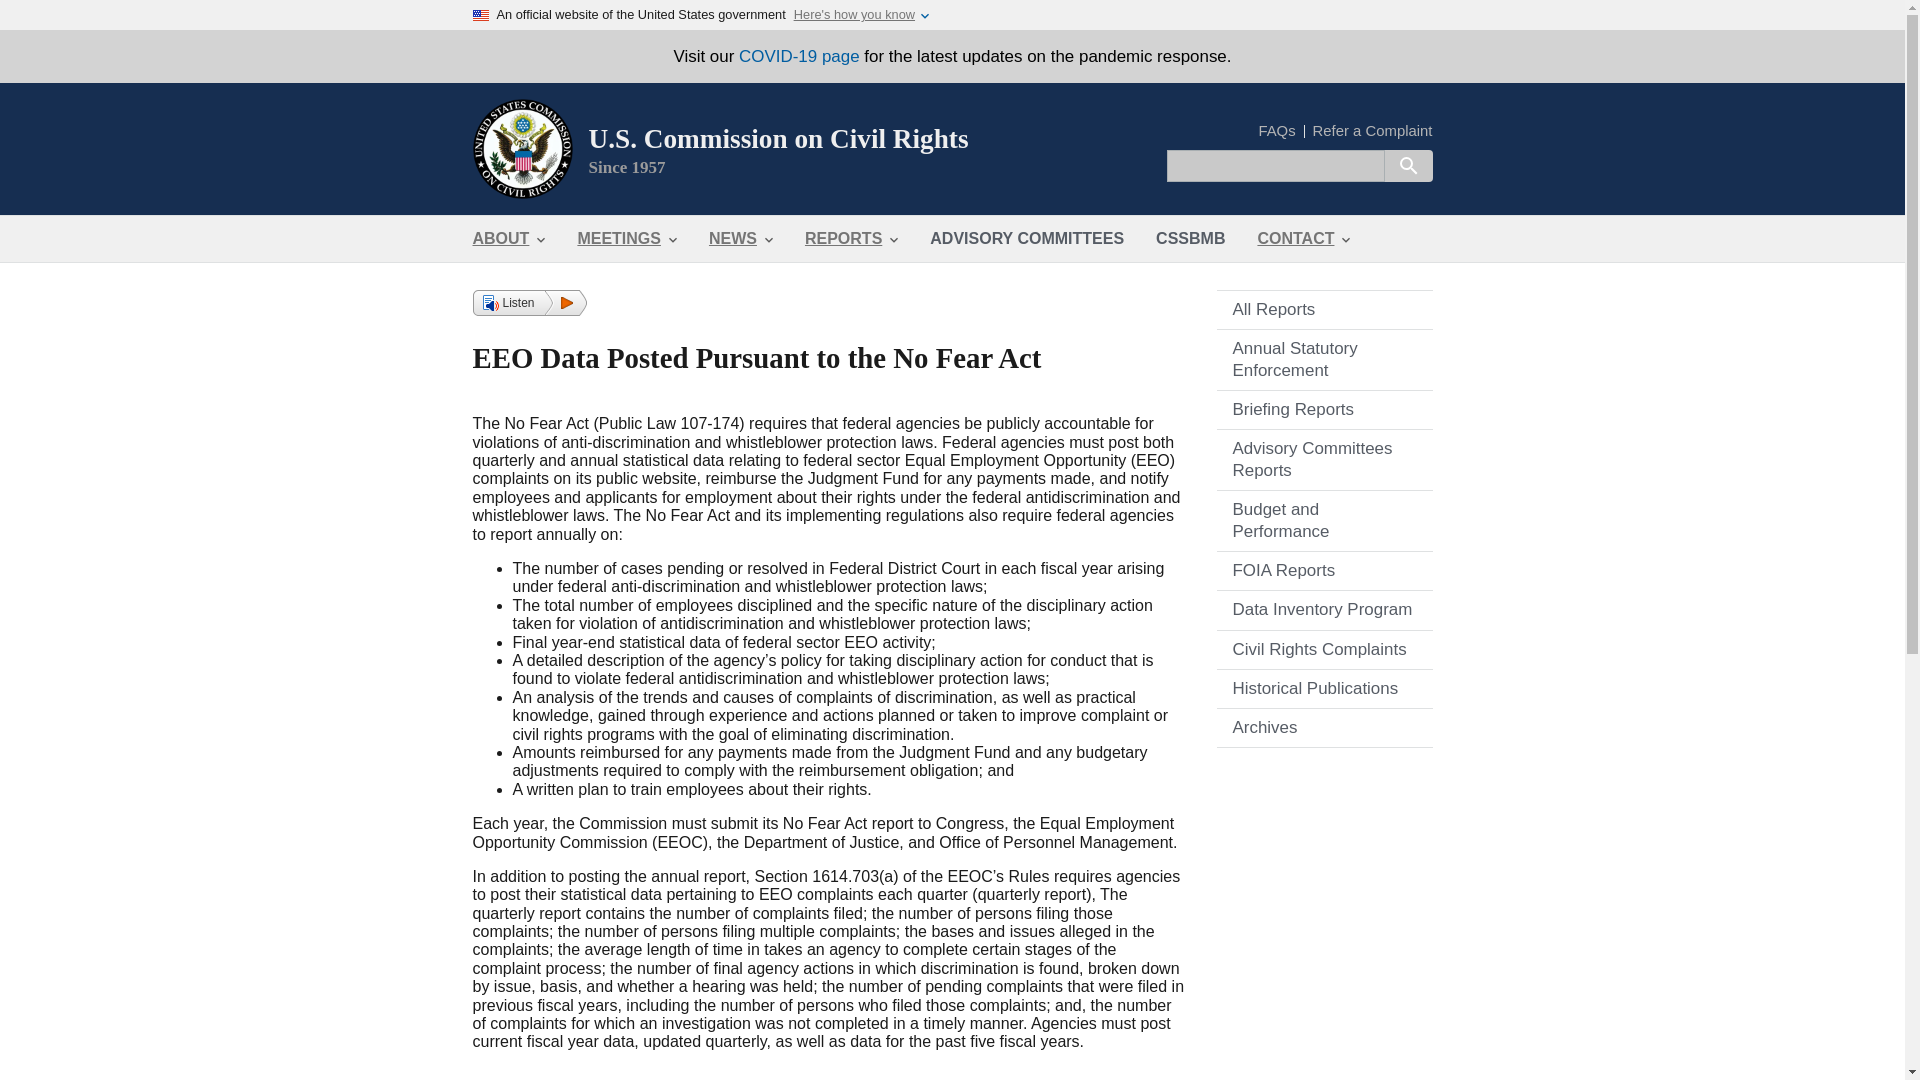 The height and width of the screenshot is (1080, 1920). I want to click on COVID-19 page, so click(800, 56).